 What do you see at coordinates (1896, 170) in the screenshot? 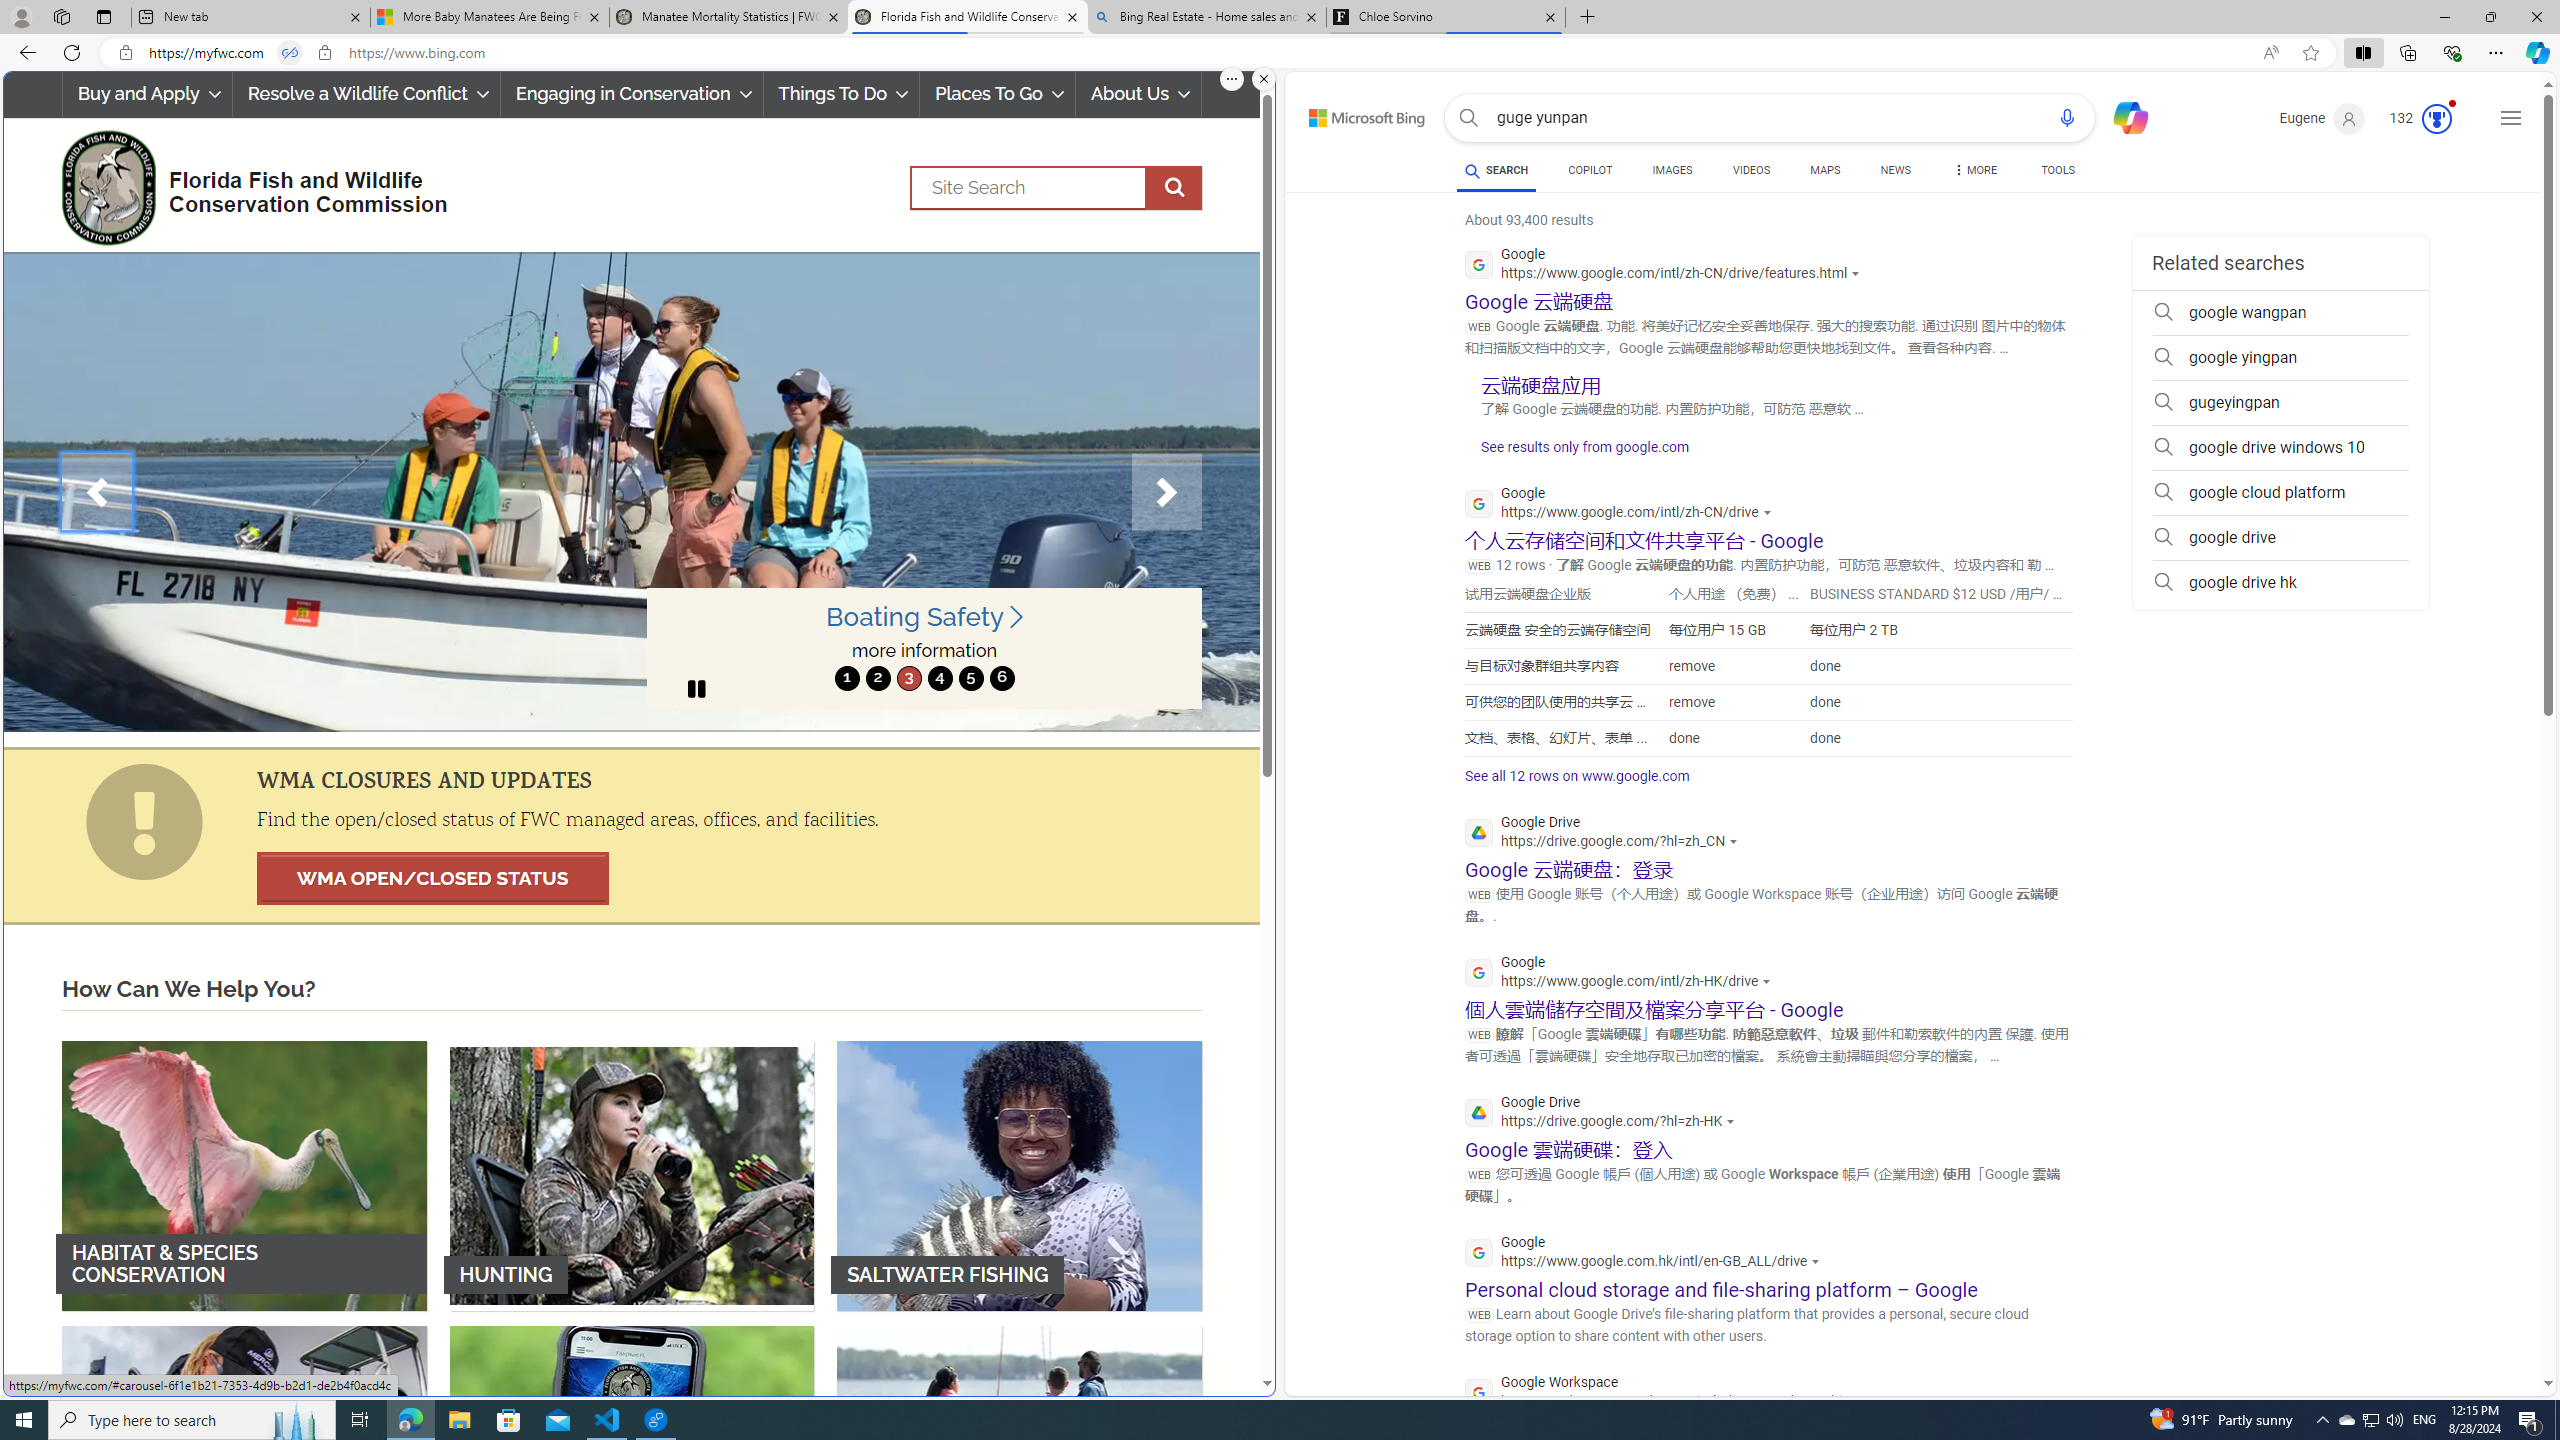
I see `NEWS` at bounding box center [1896, 170].